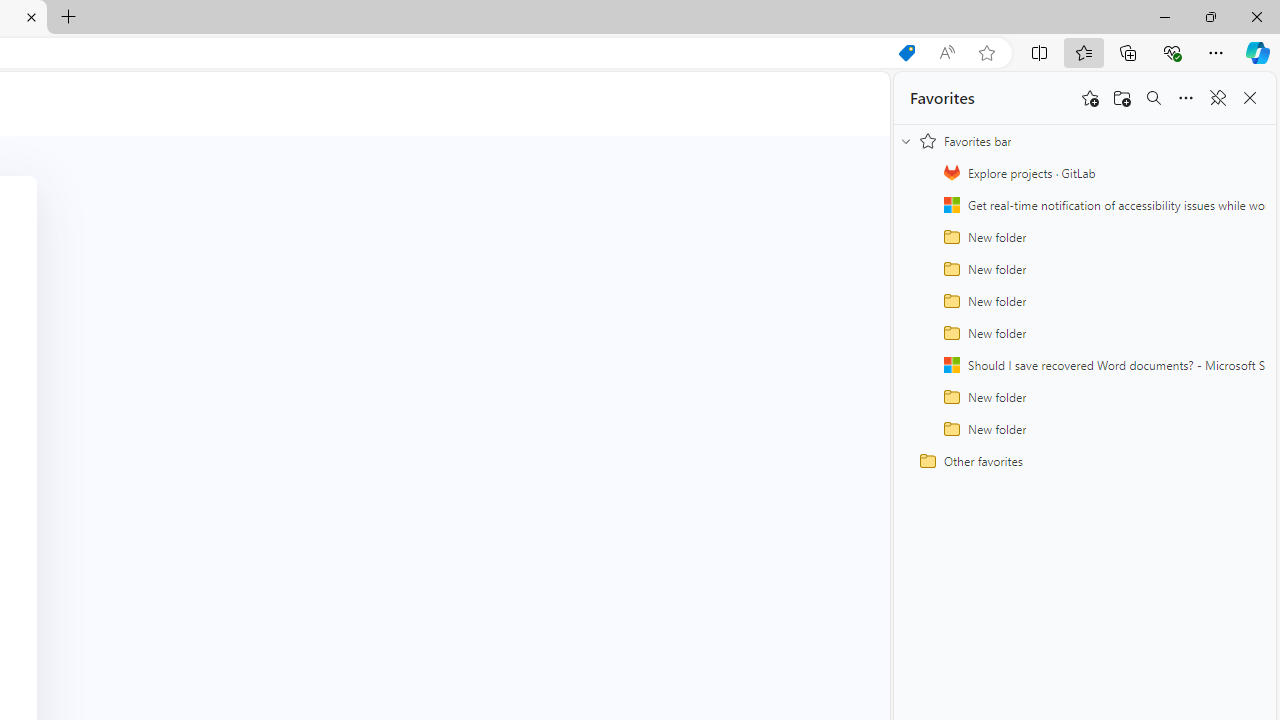  What do you see at coordinates (1122, 98) in the screenshot?
I see `Add folder` at bounding box center [1122, 98].